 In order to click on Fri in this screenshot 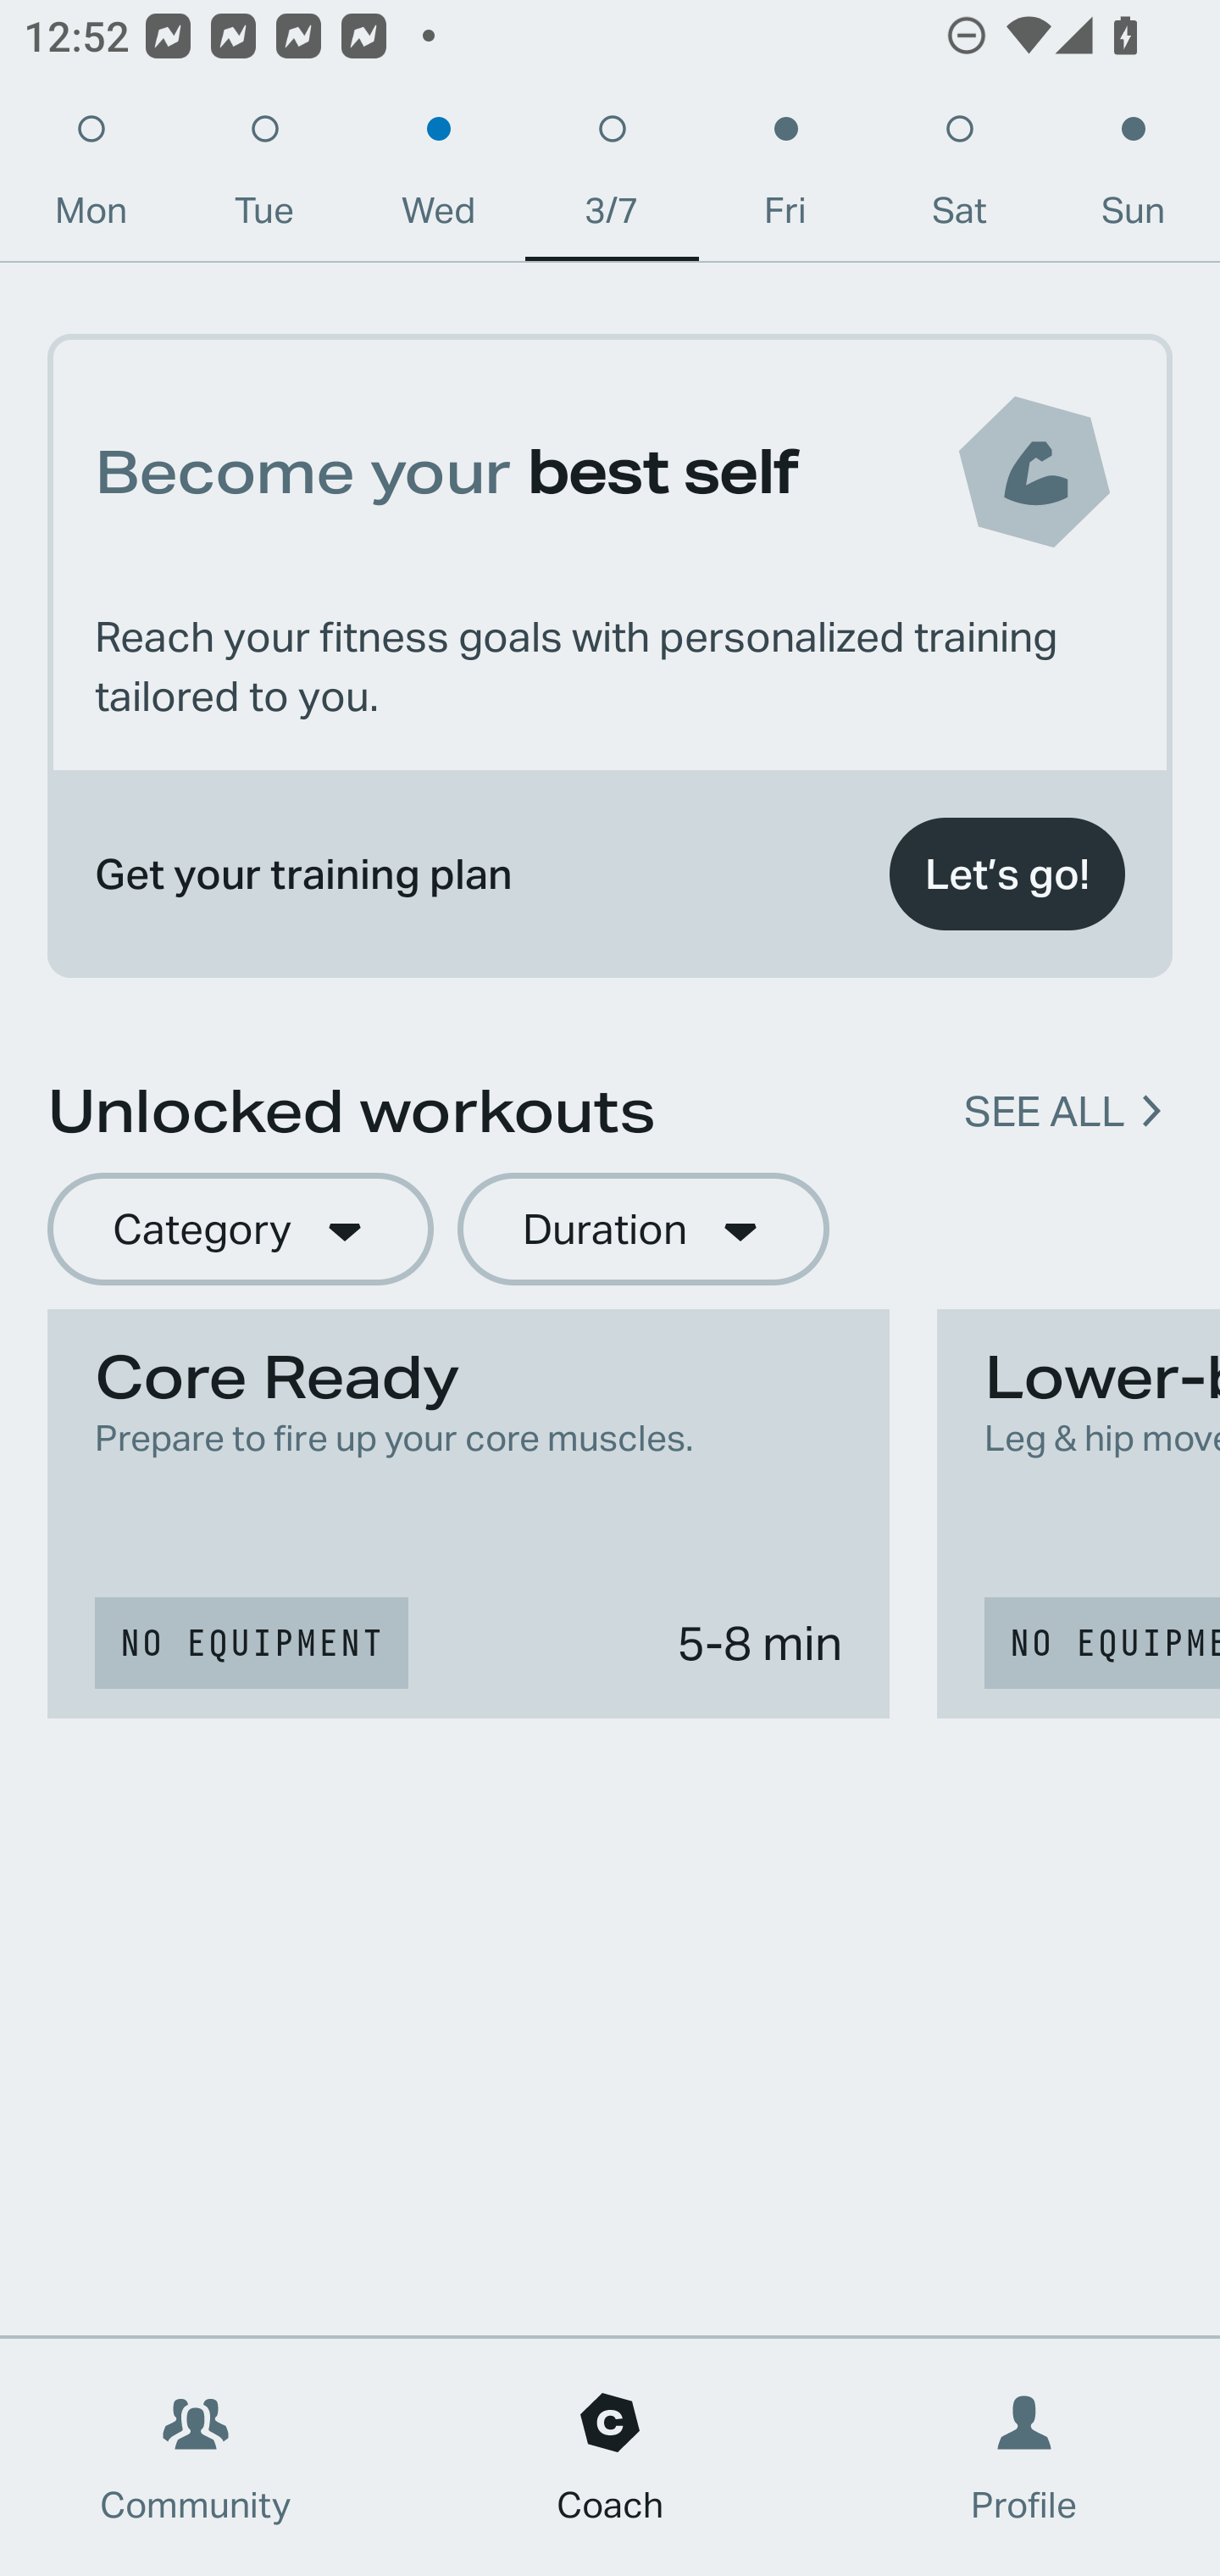, I will do `click(785, 178)`.